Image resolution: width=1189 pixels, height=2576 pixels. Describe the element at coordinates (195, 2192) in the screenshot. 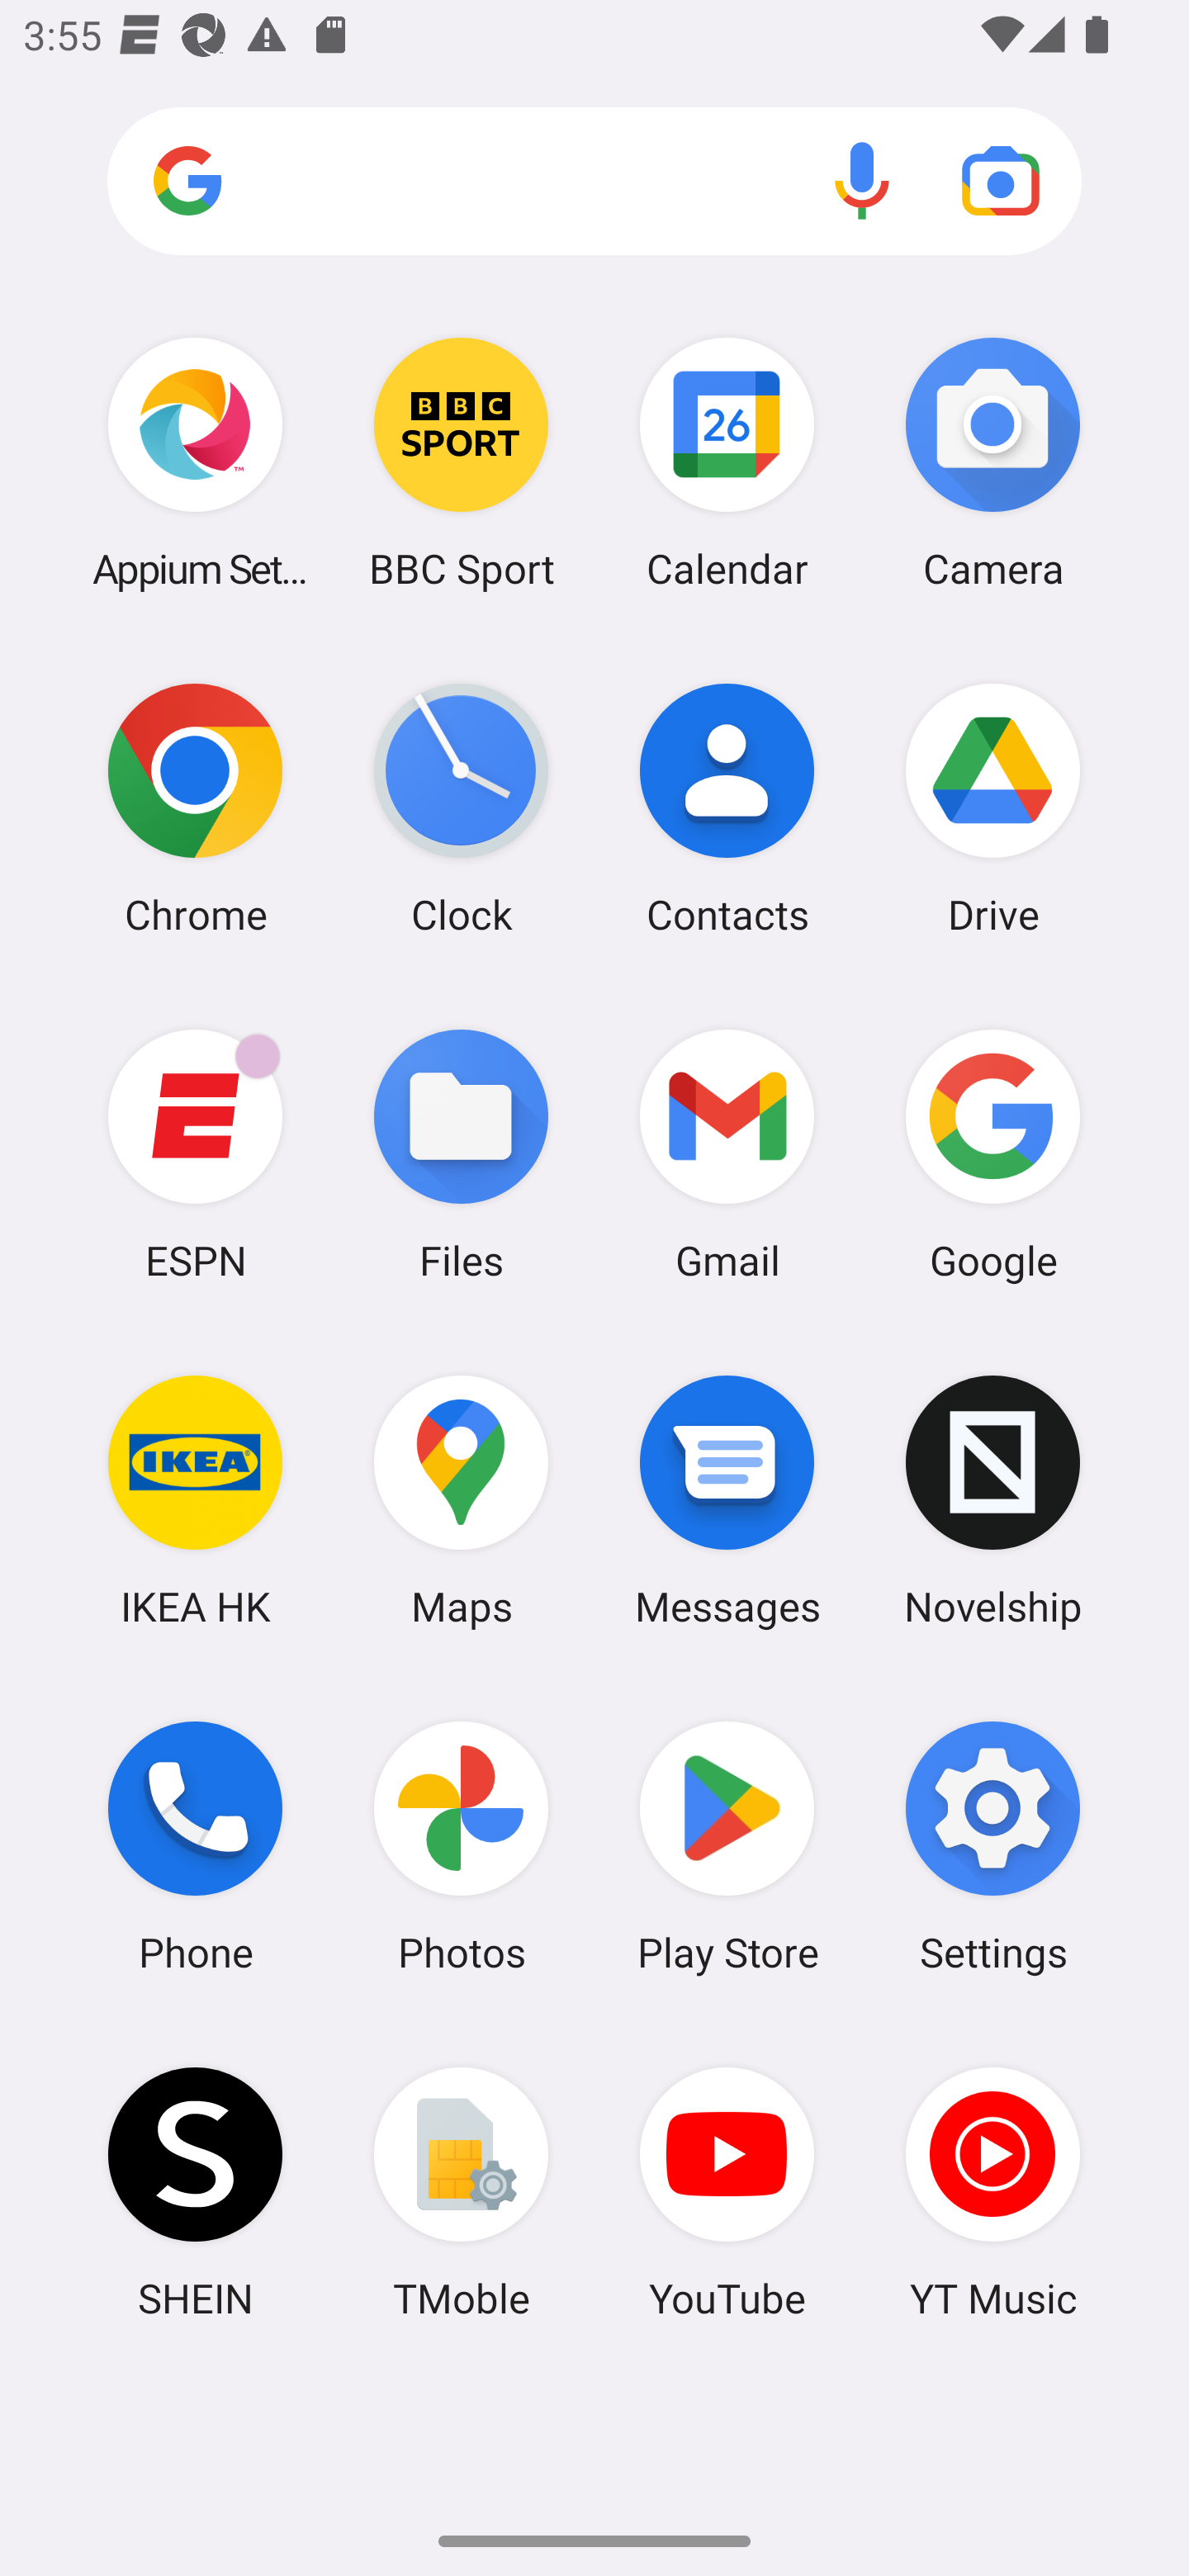

I see `SHEIN` at that location.